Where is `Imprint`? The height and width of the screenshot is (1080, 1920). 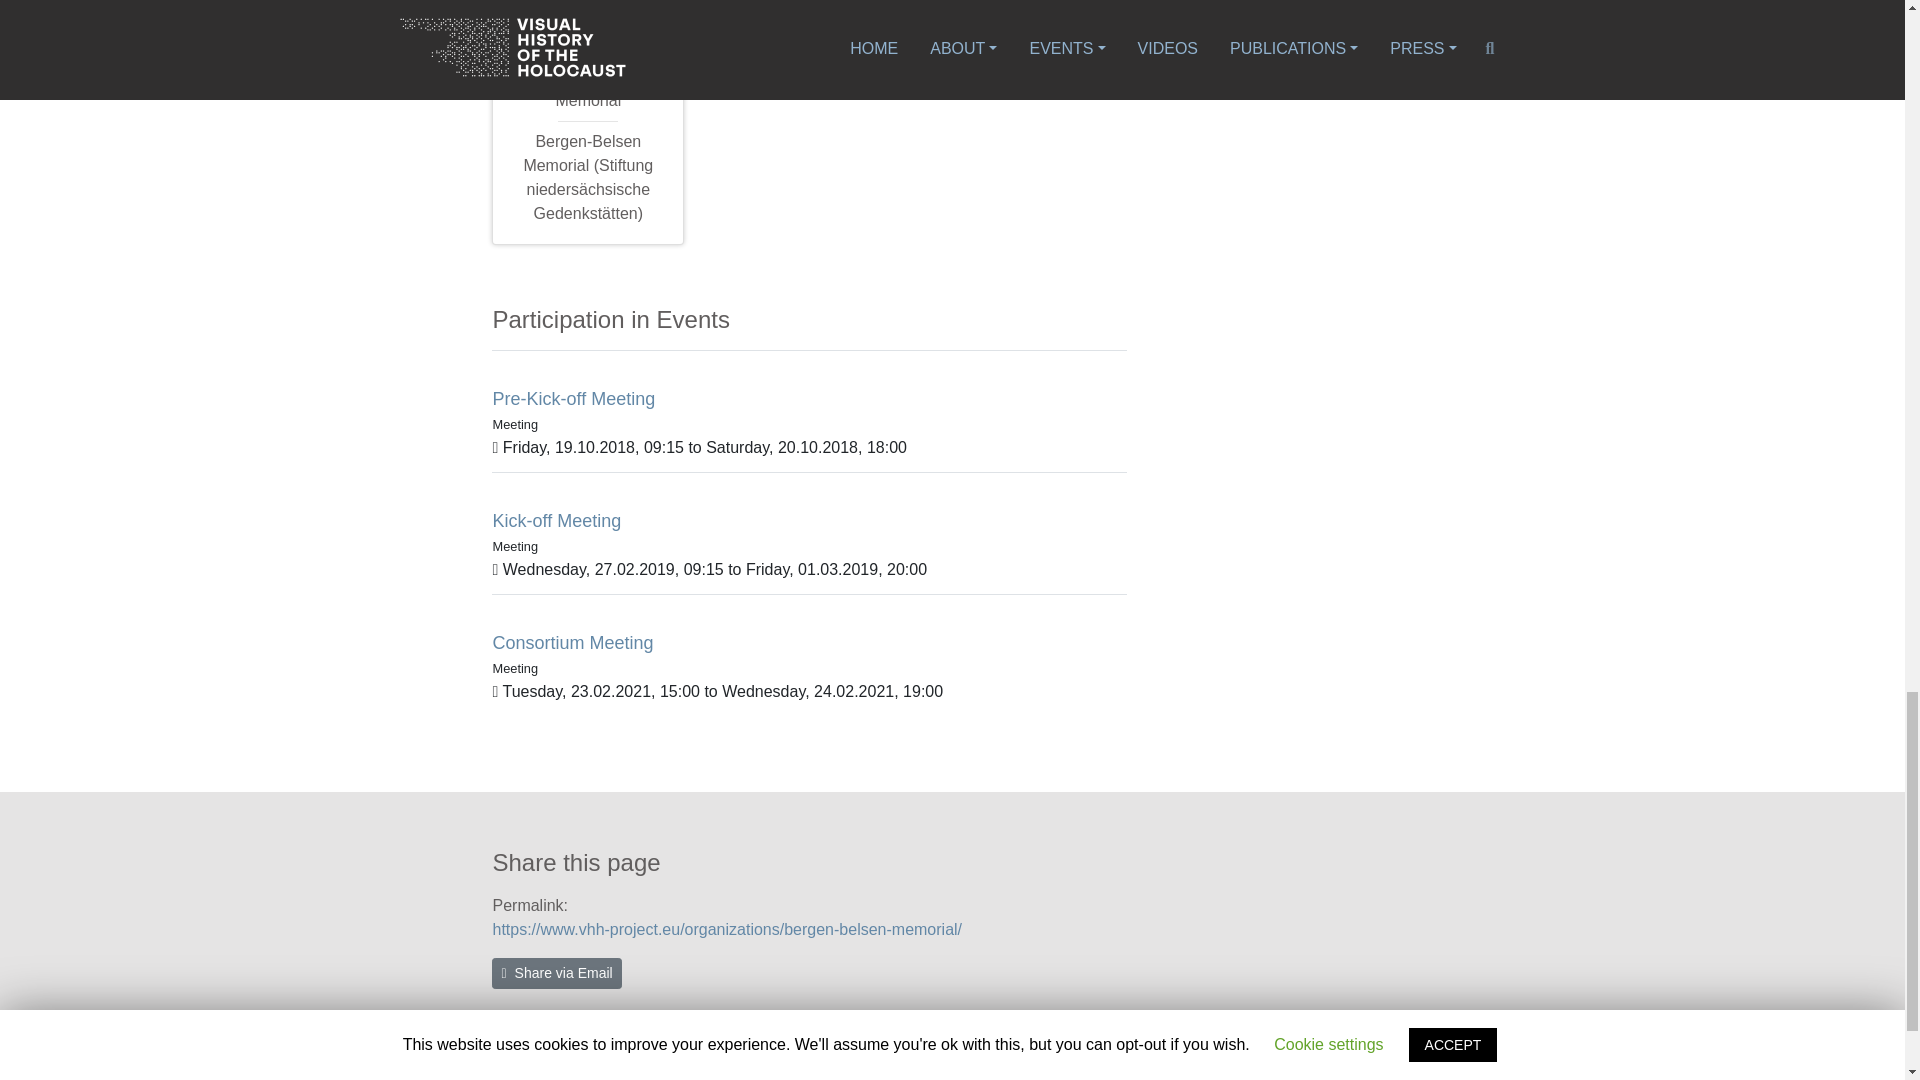 Imprint is located at coordinates (989, 1064).